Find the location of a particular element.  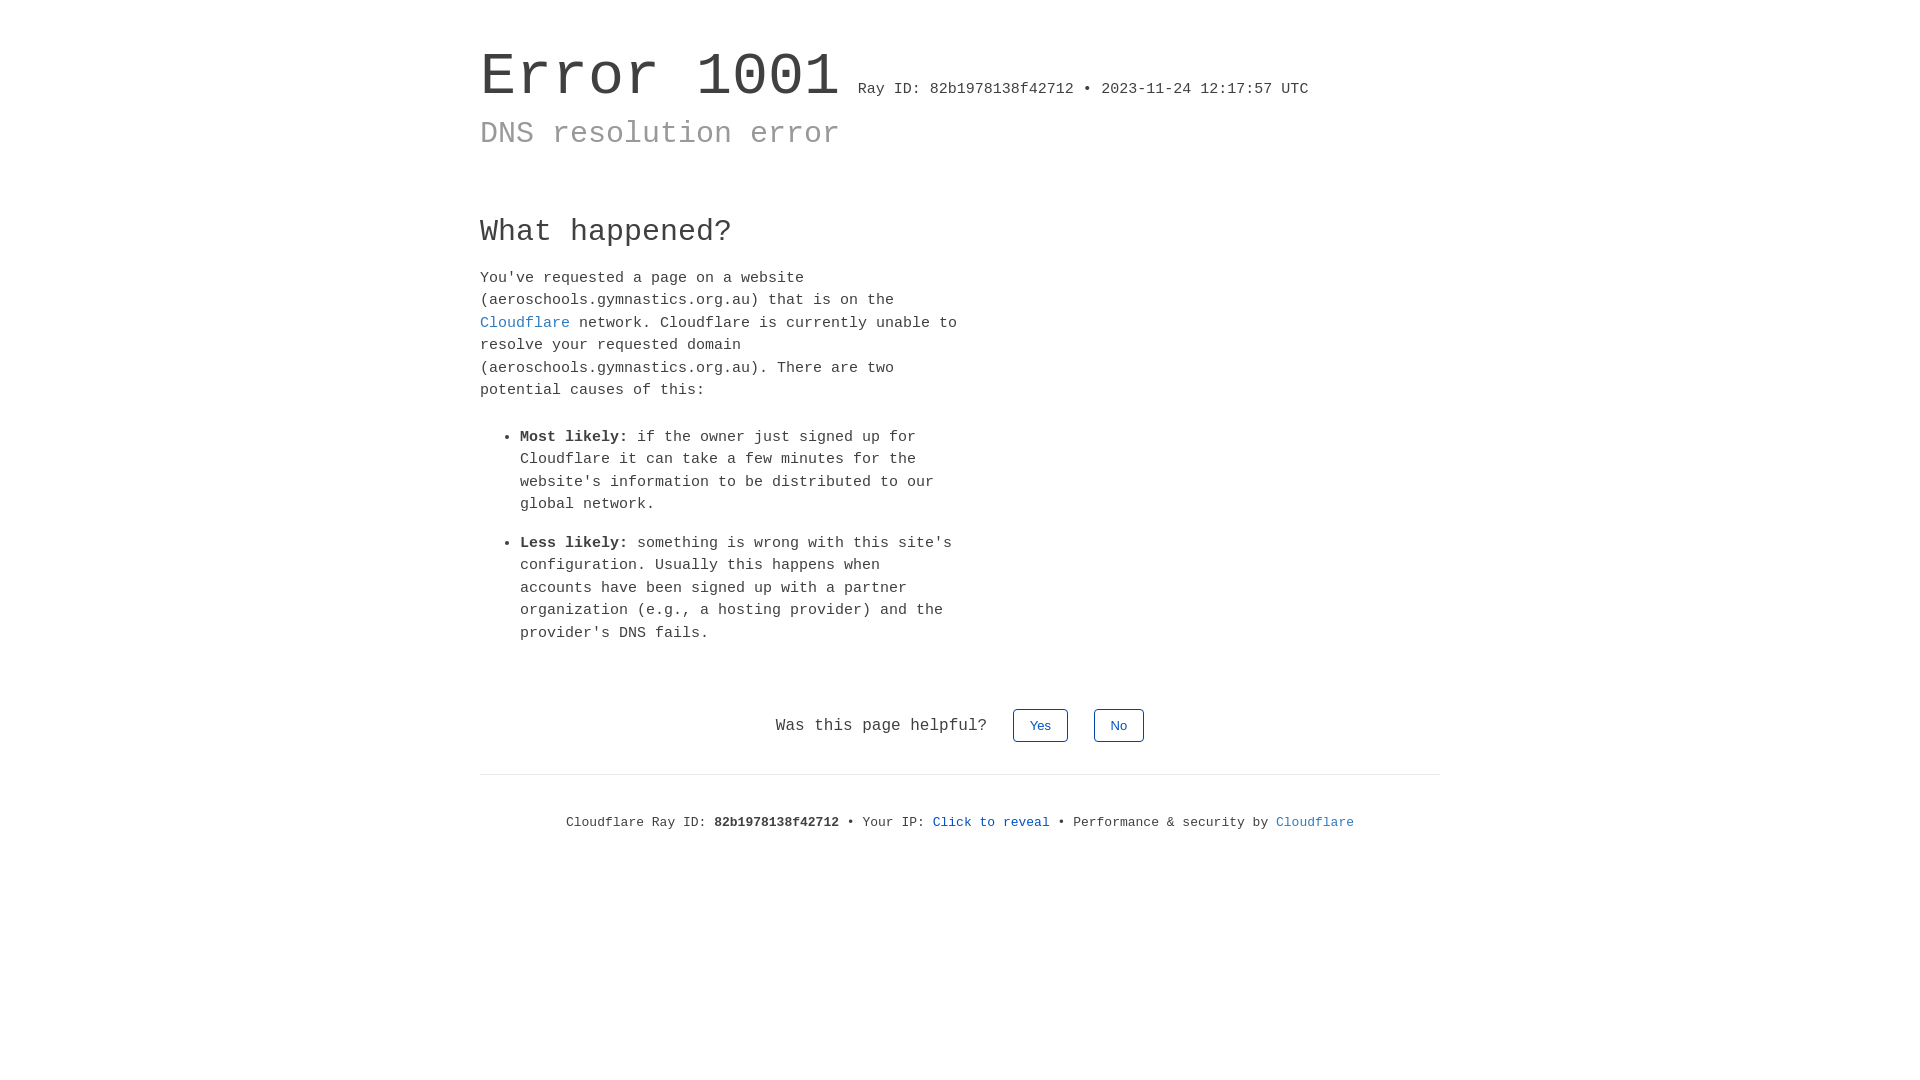

Cloudflare is located at coordinates (1315, 822).